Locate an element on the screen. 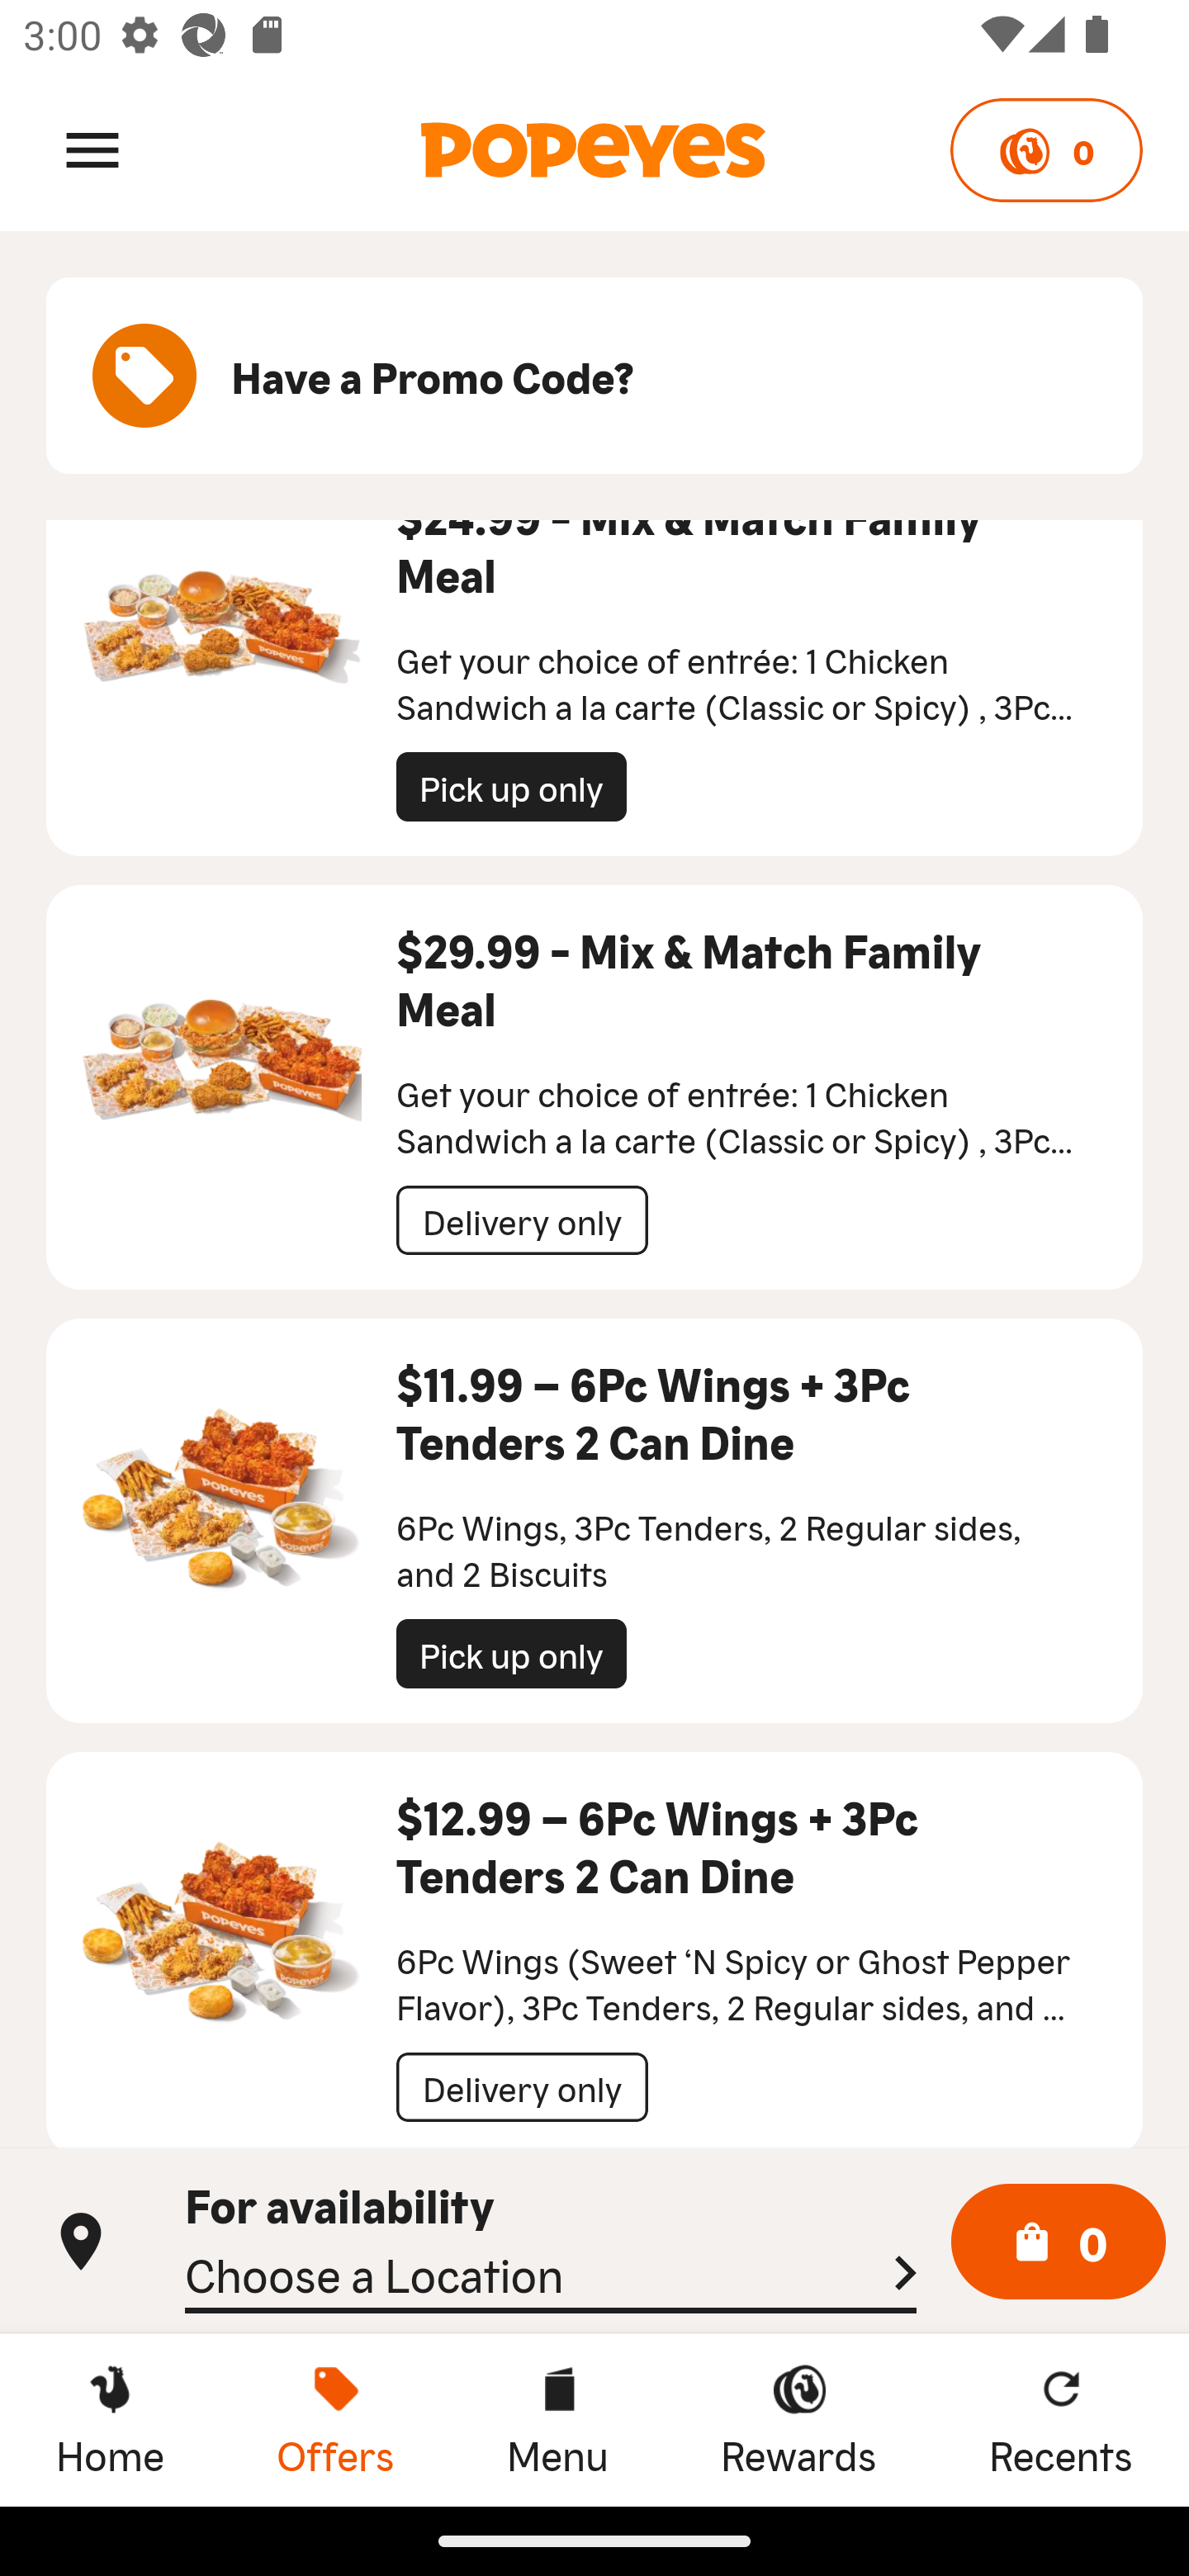 This screenshot has height=2576, width=1189. Have a Promo Code?  Have a Promo Code? is located at coordinates (594, 376).